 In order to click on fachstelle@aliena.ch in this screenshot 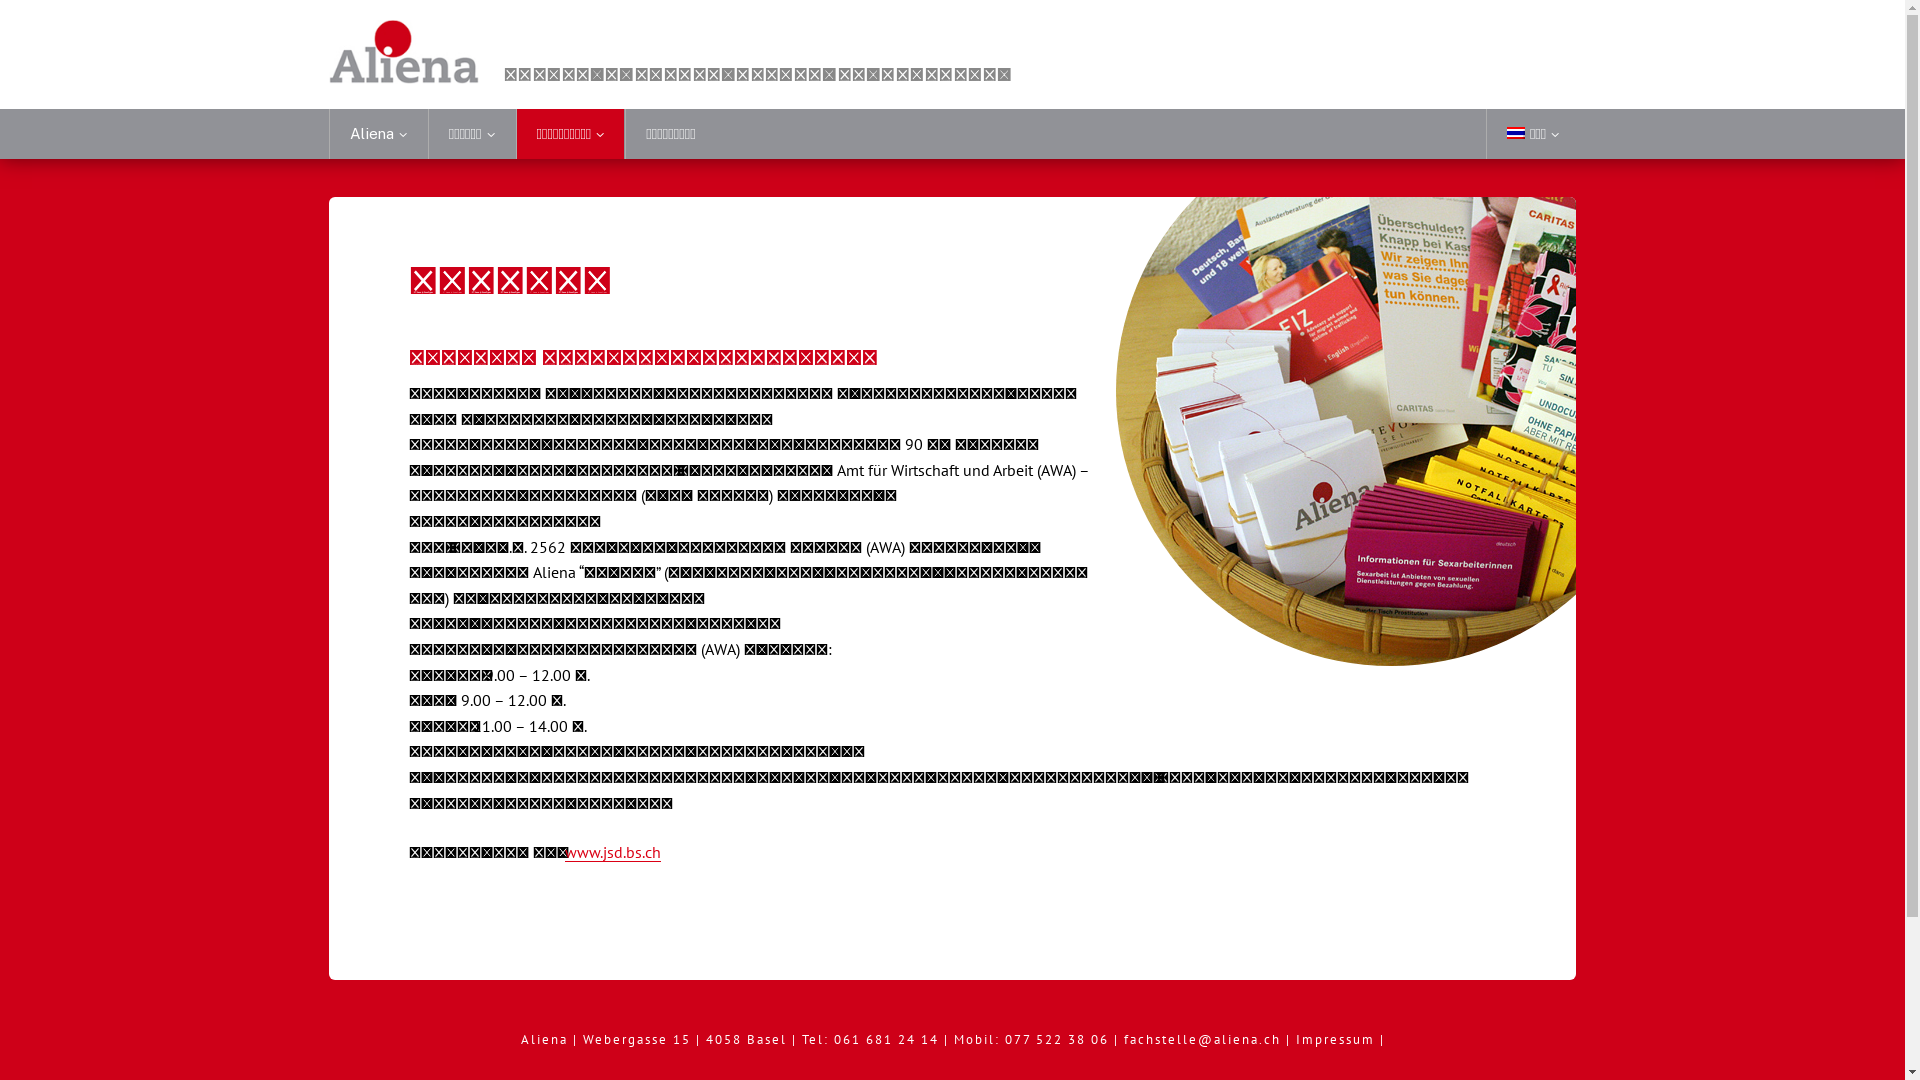, I will do `click(1202, 1040)`.